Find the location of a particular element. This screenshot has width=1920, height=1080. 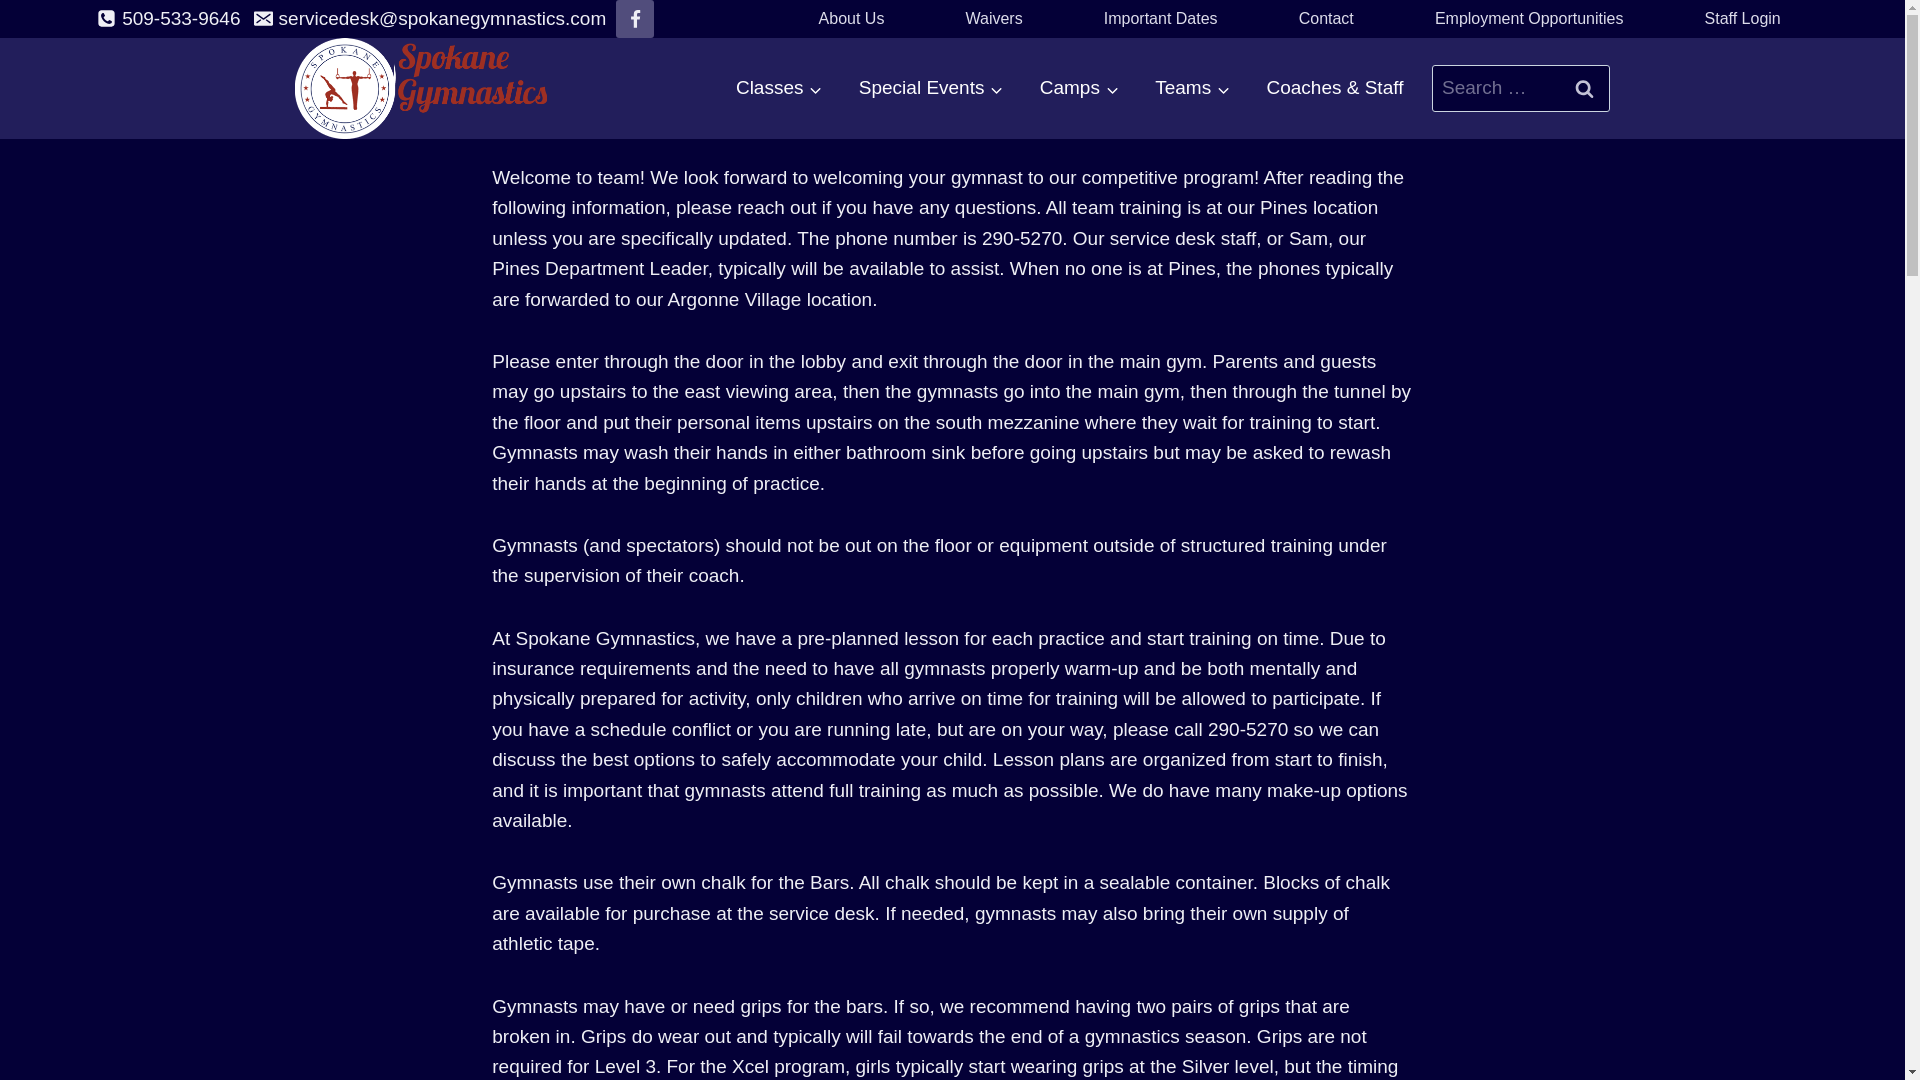

Staff Login is located at coordinates (1743, 18).